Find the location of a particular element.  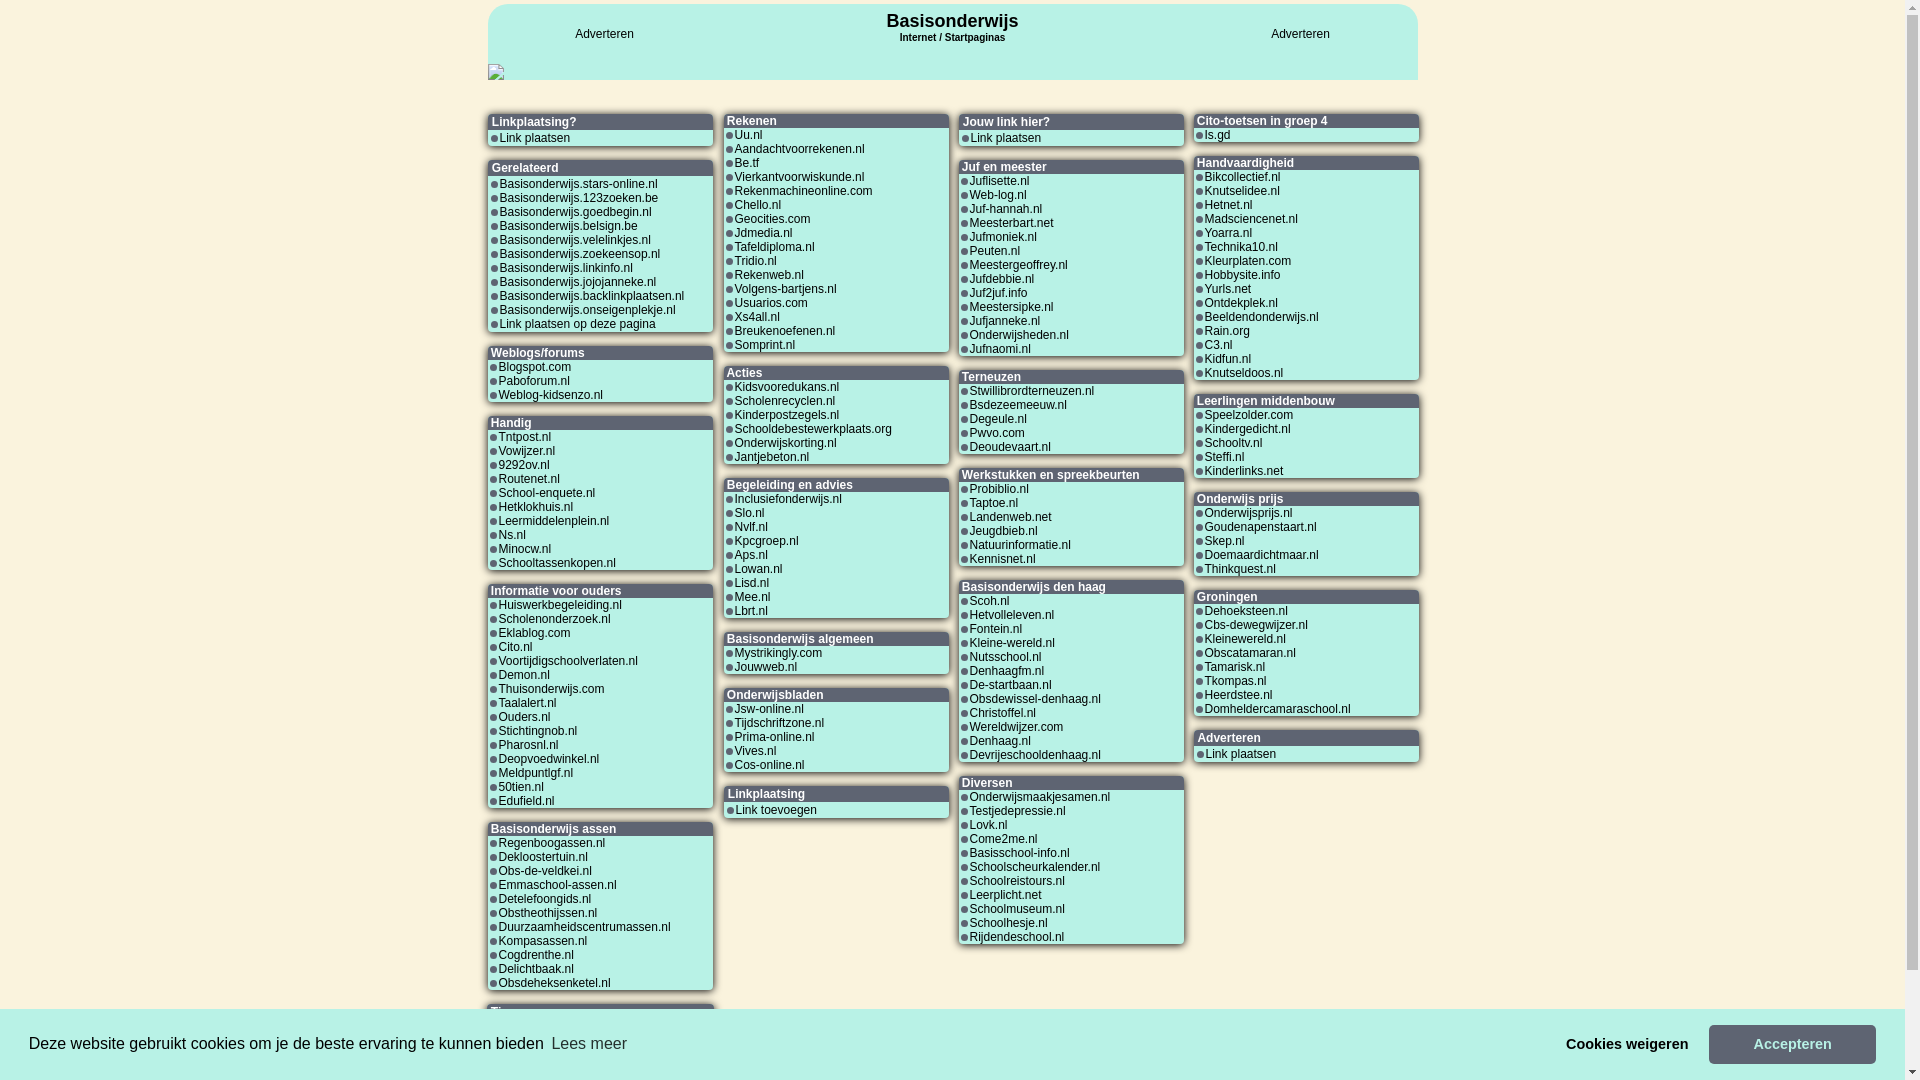

Vierkantvoorwiskunde.nl is located at coordinates (799, 177).